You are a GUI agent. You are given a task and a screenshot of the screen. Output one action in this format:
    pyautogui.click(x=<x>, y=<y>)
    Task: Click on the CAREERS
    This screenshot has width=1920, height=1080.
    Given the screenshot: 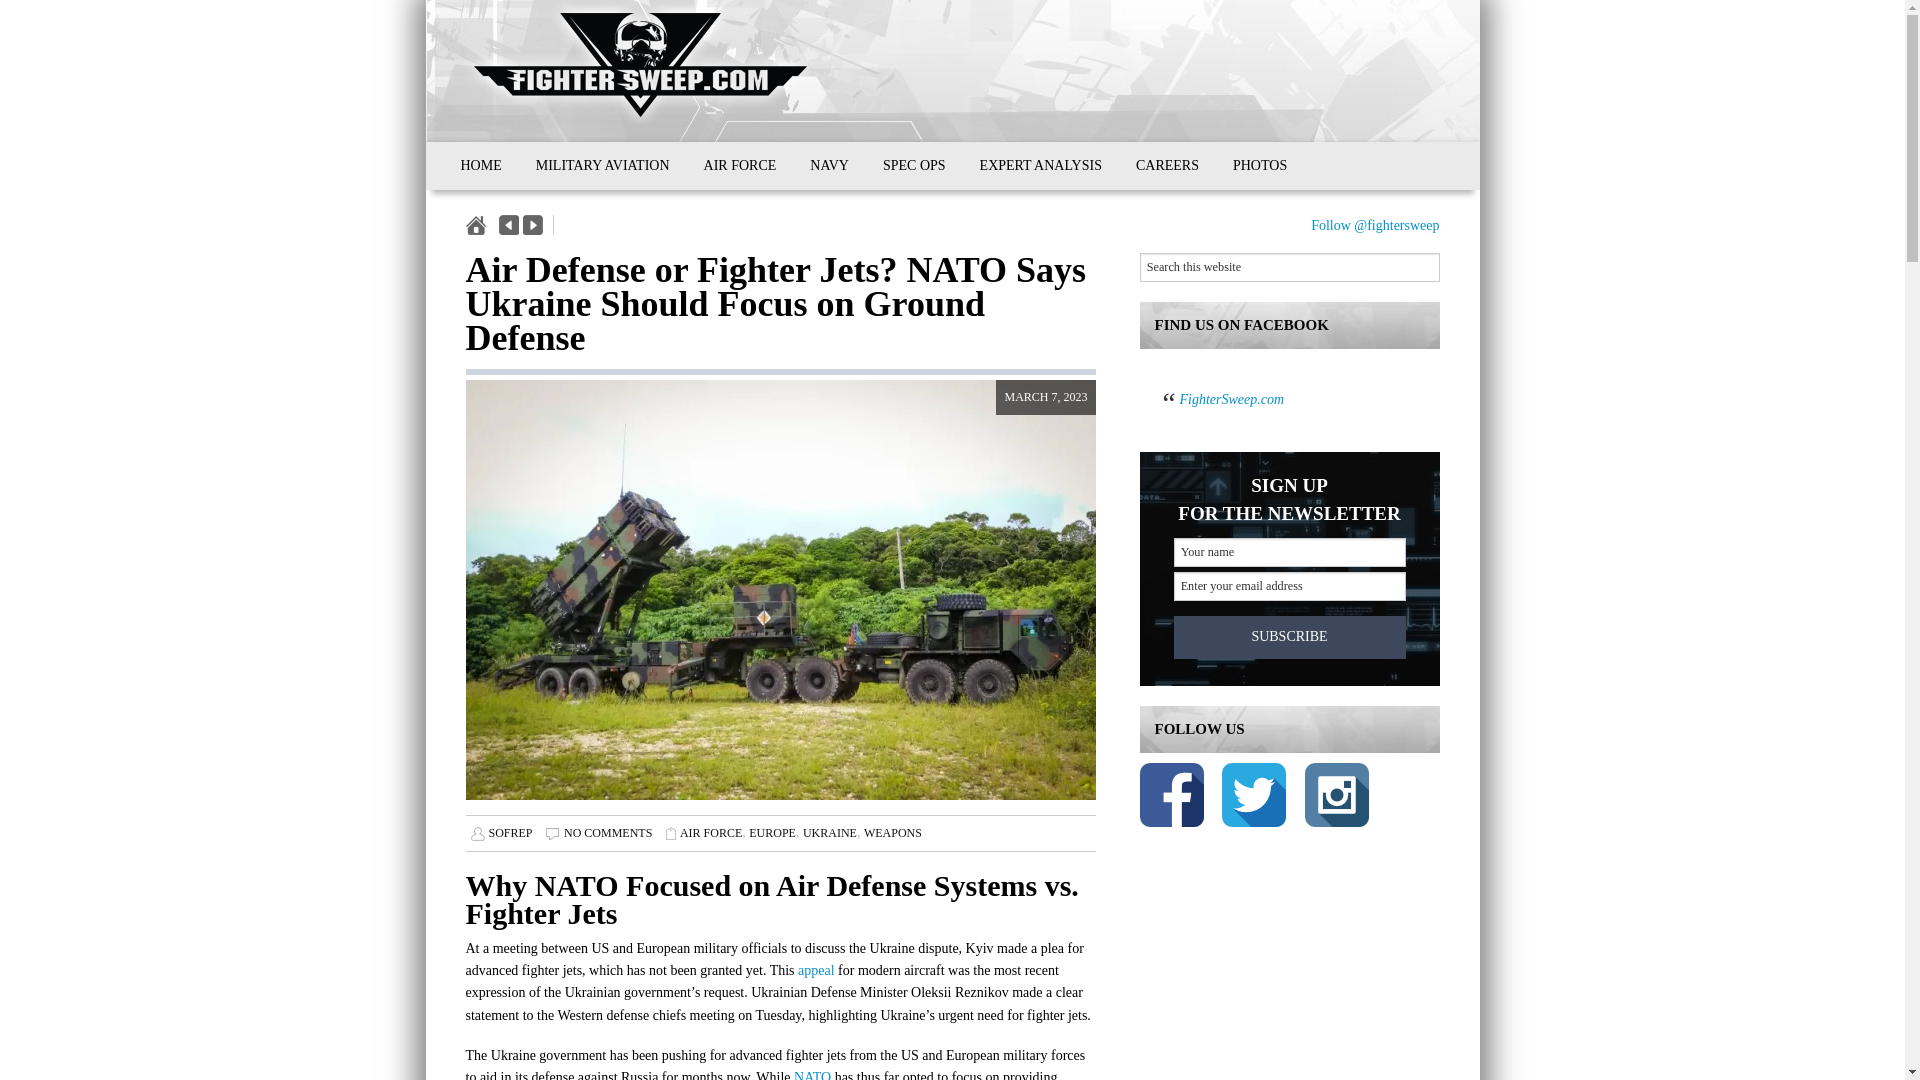 What is the action you would take?
    pyautogui.click(x=1167, y=166)
    